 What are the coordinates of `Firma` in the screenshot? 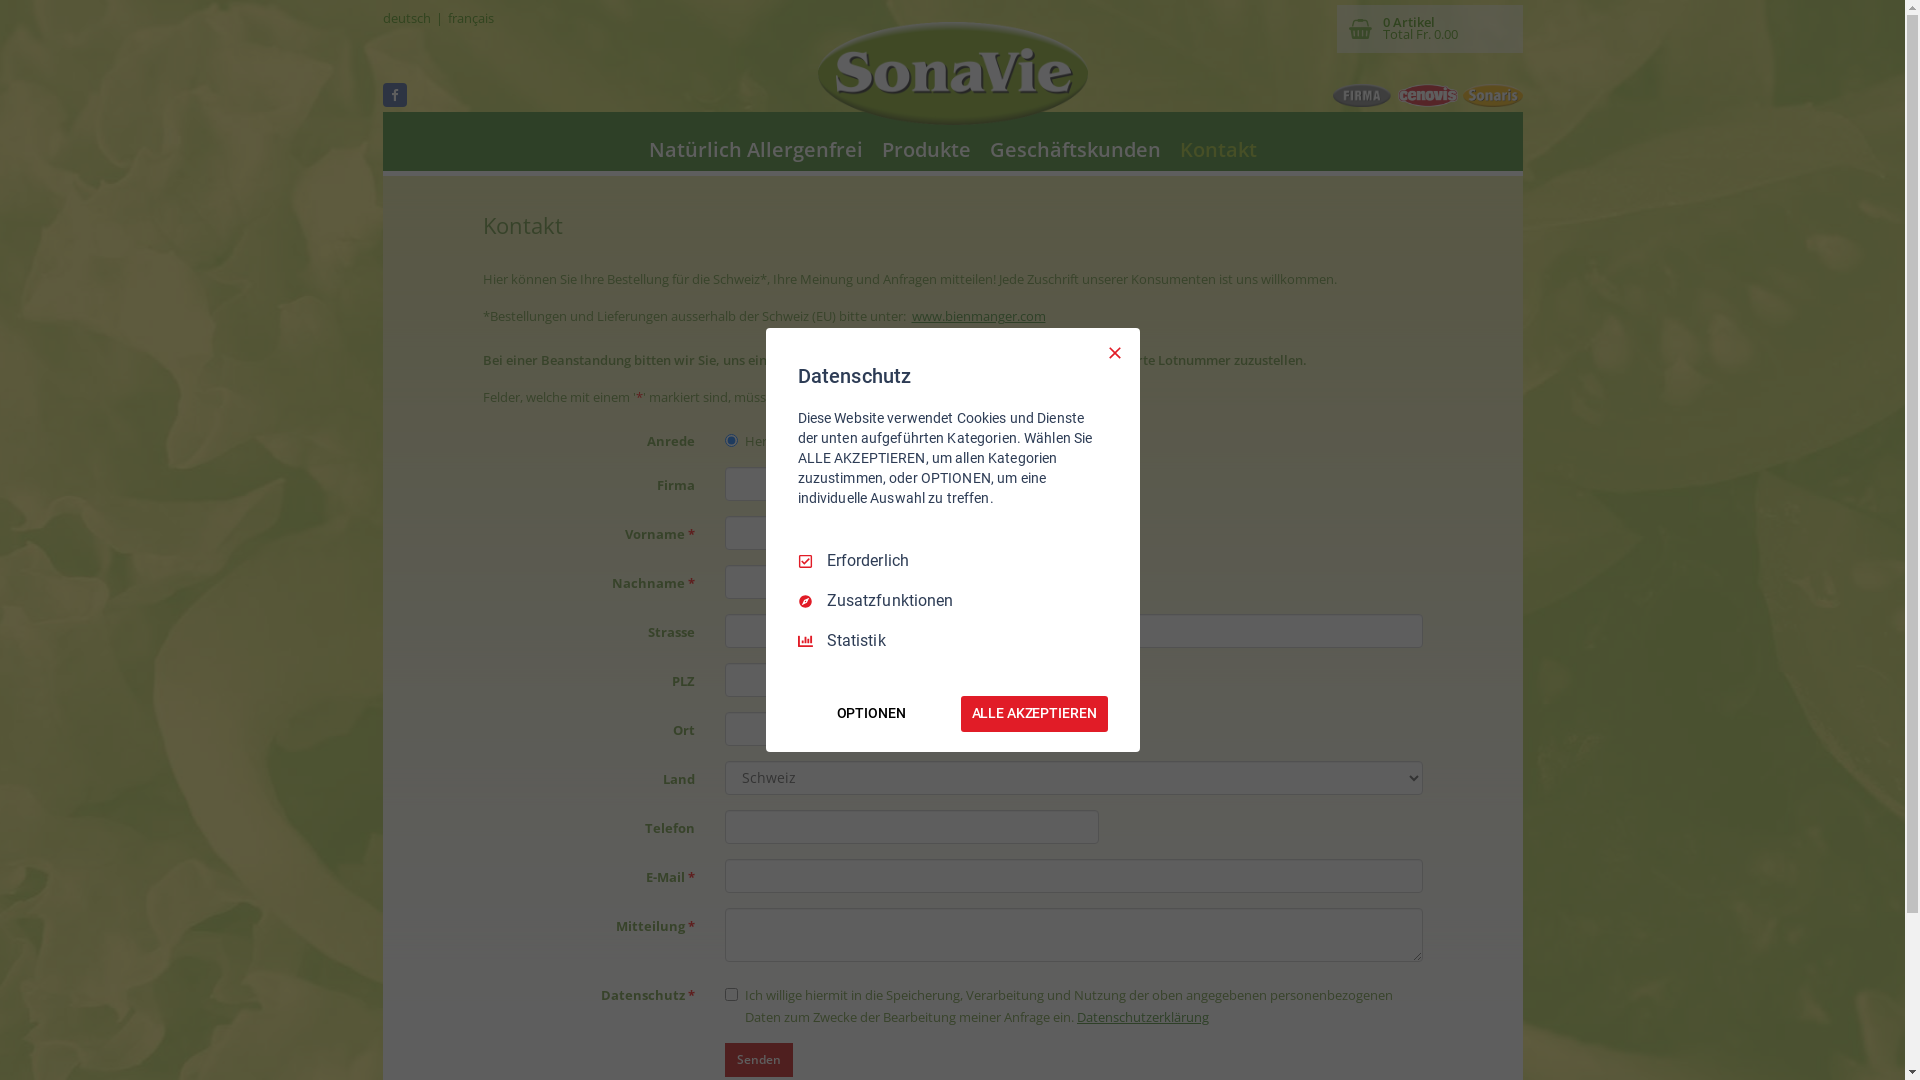 It's located at (1362, 96).